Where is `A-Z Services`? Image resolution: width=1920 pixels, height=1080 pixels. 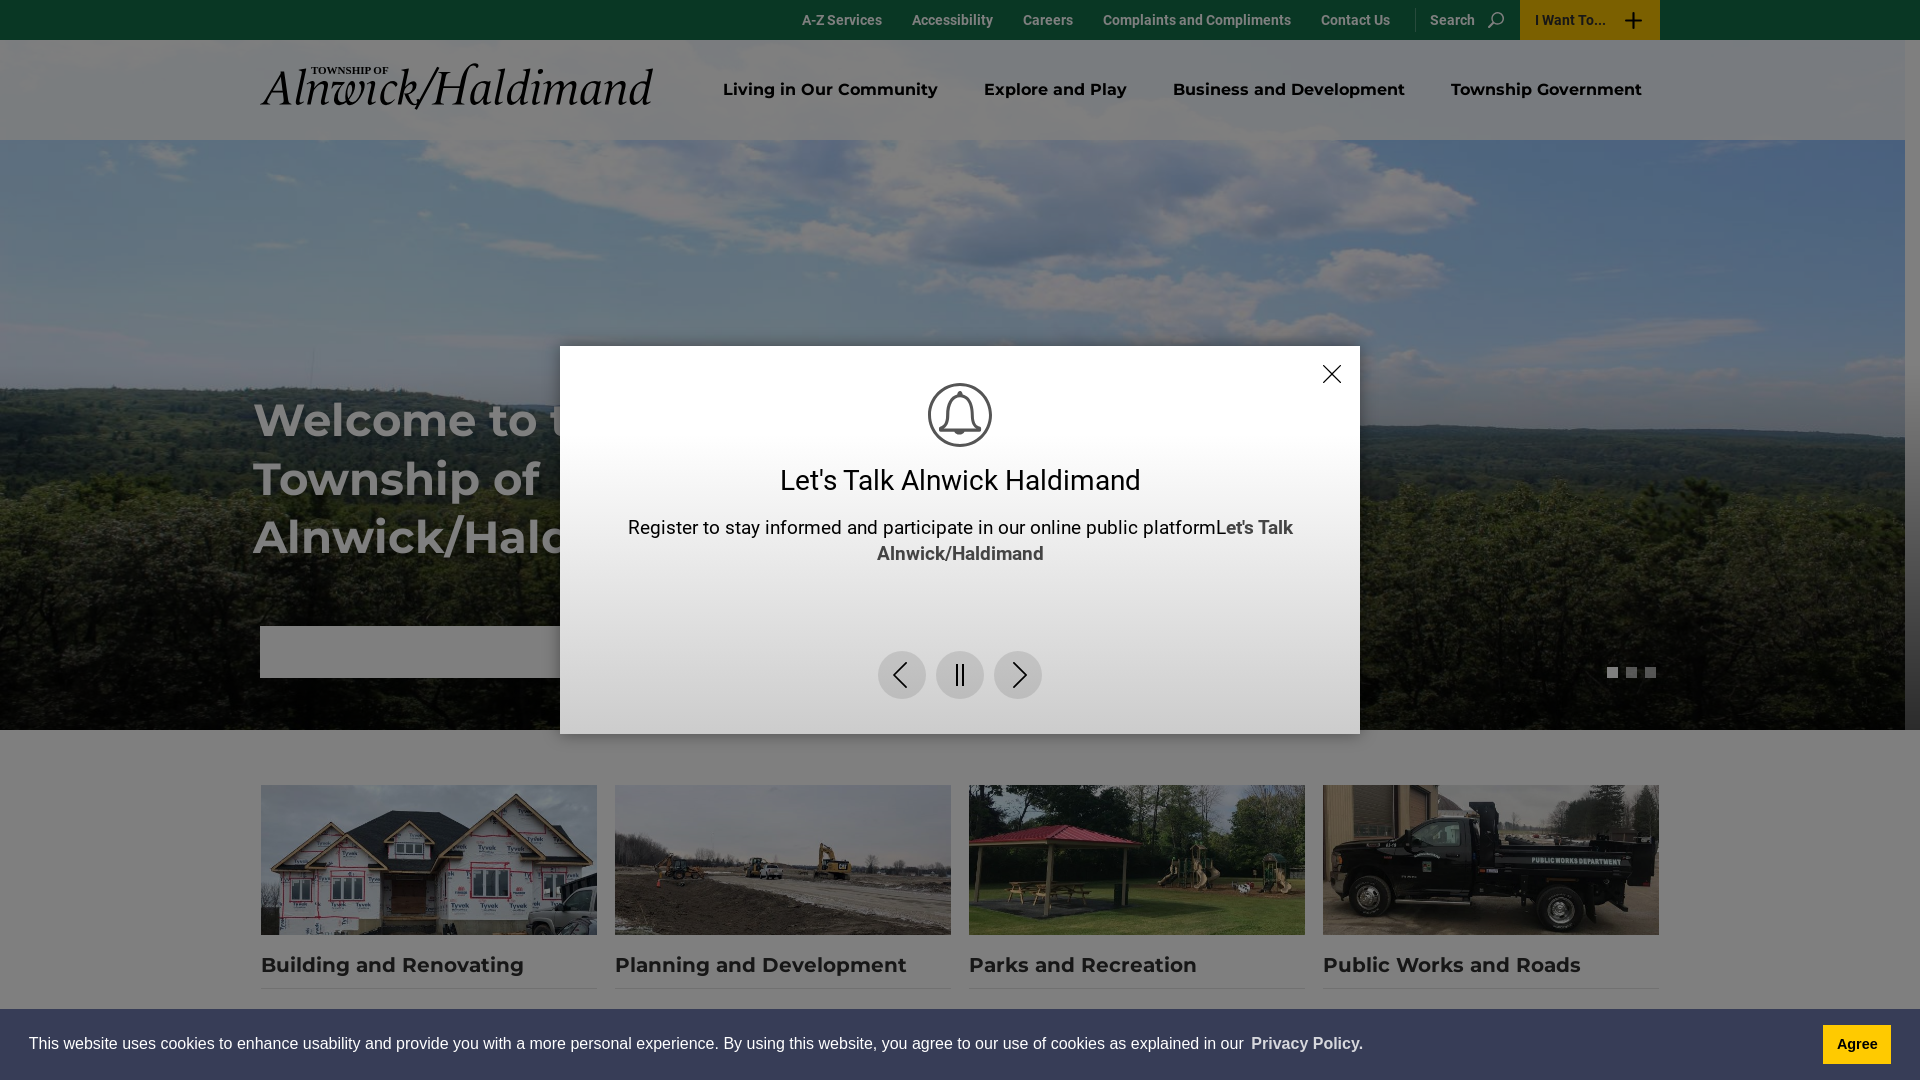 A-Z Services is located at coordinates (842, 20).